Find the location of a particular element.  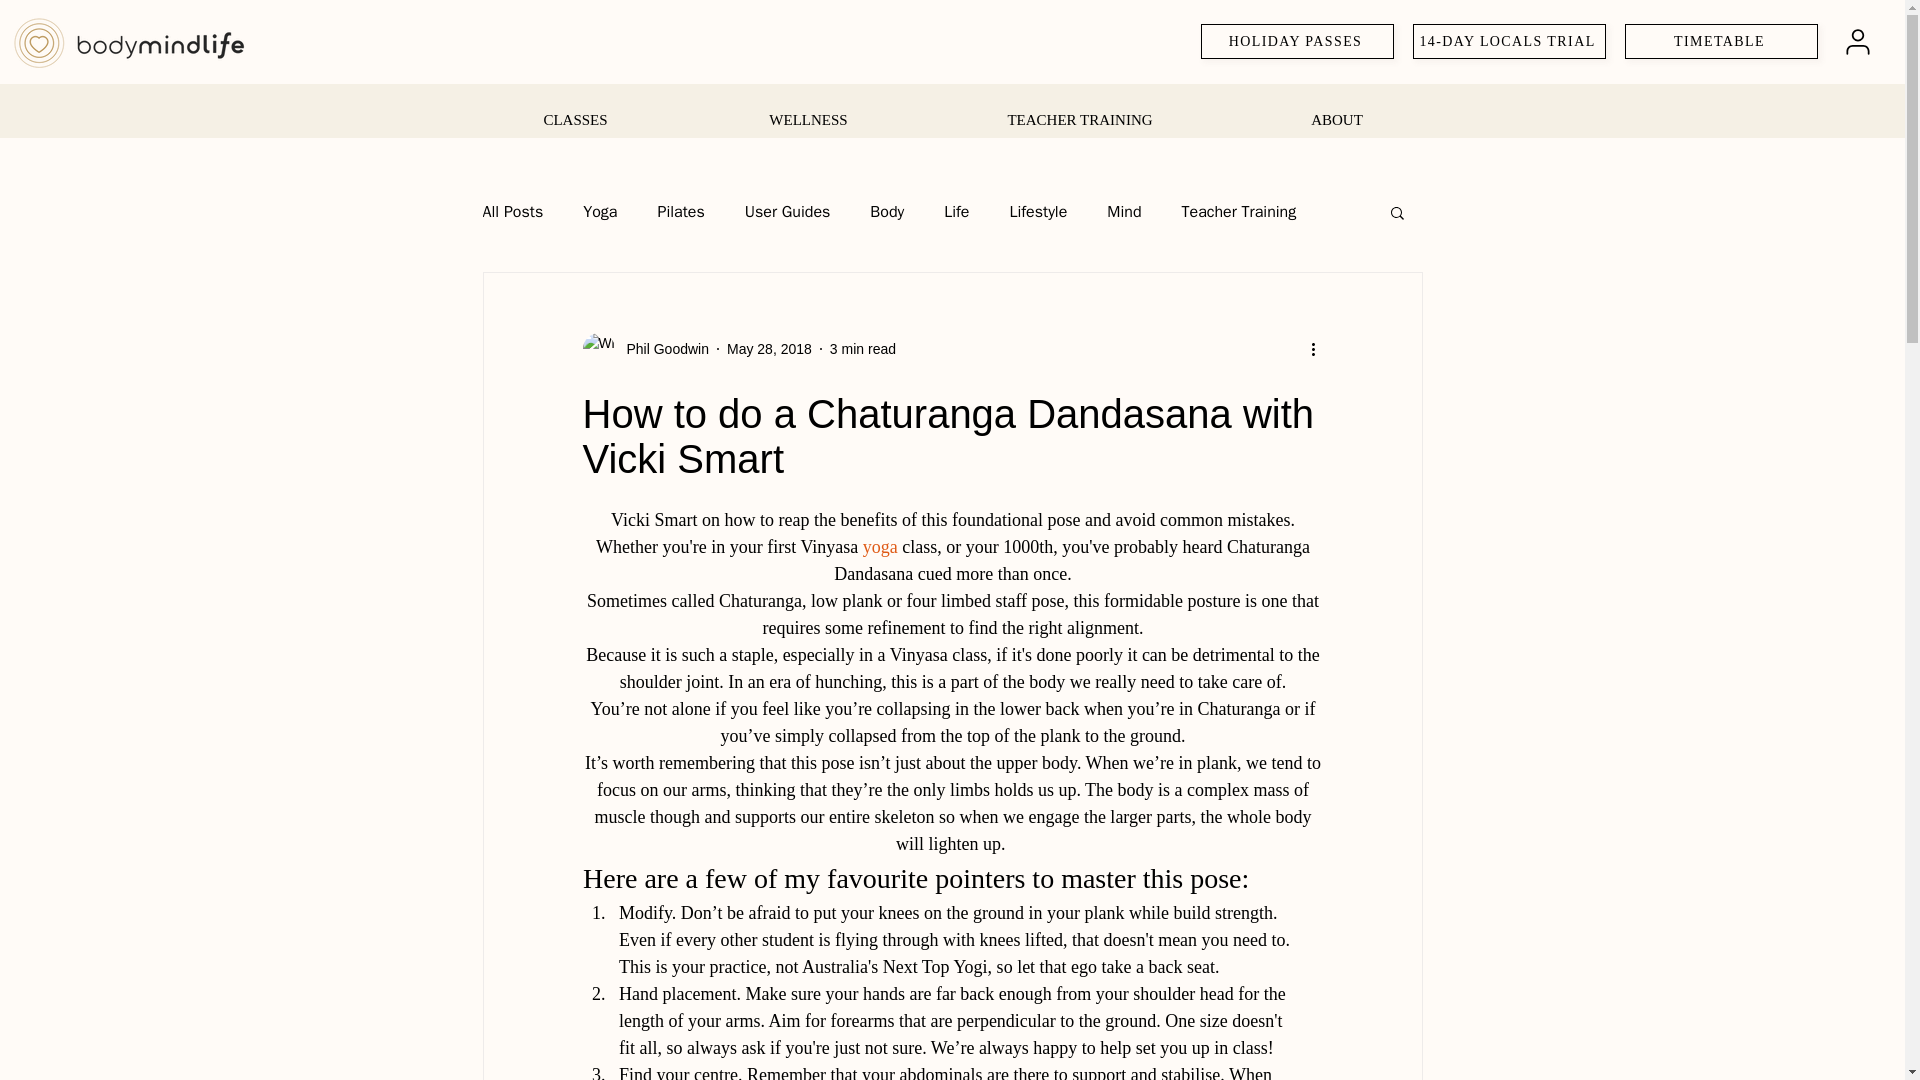

Teacher Training is located at coordinates (1240, 212).